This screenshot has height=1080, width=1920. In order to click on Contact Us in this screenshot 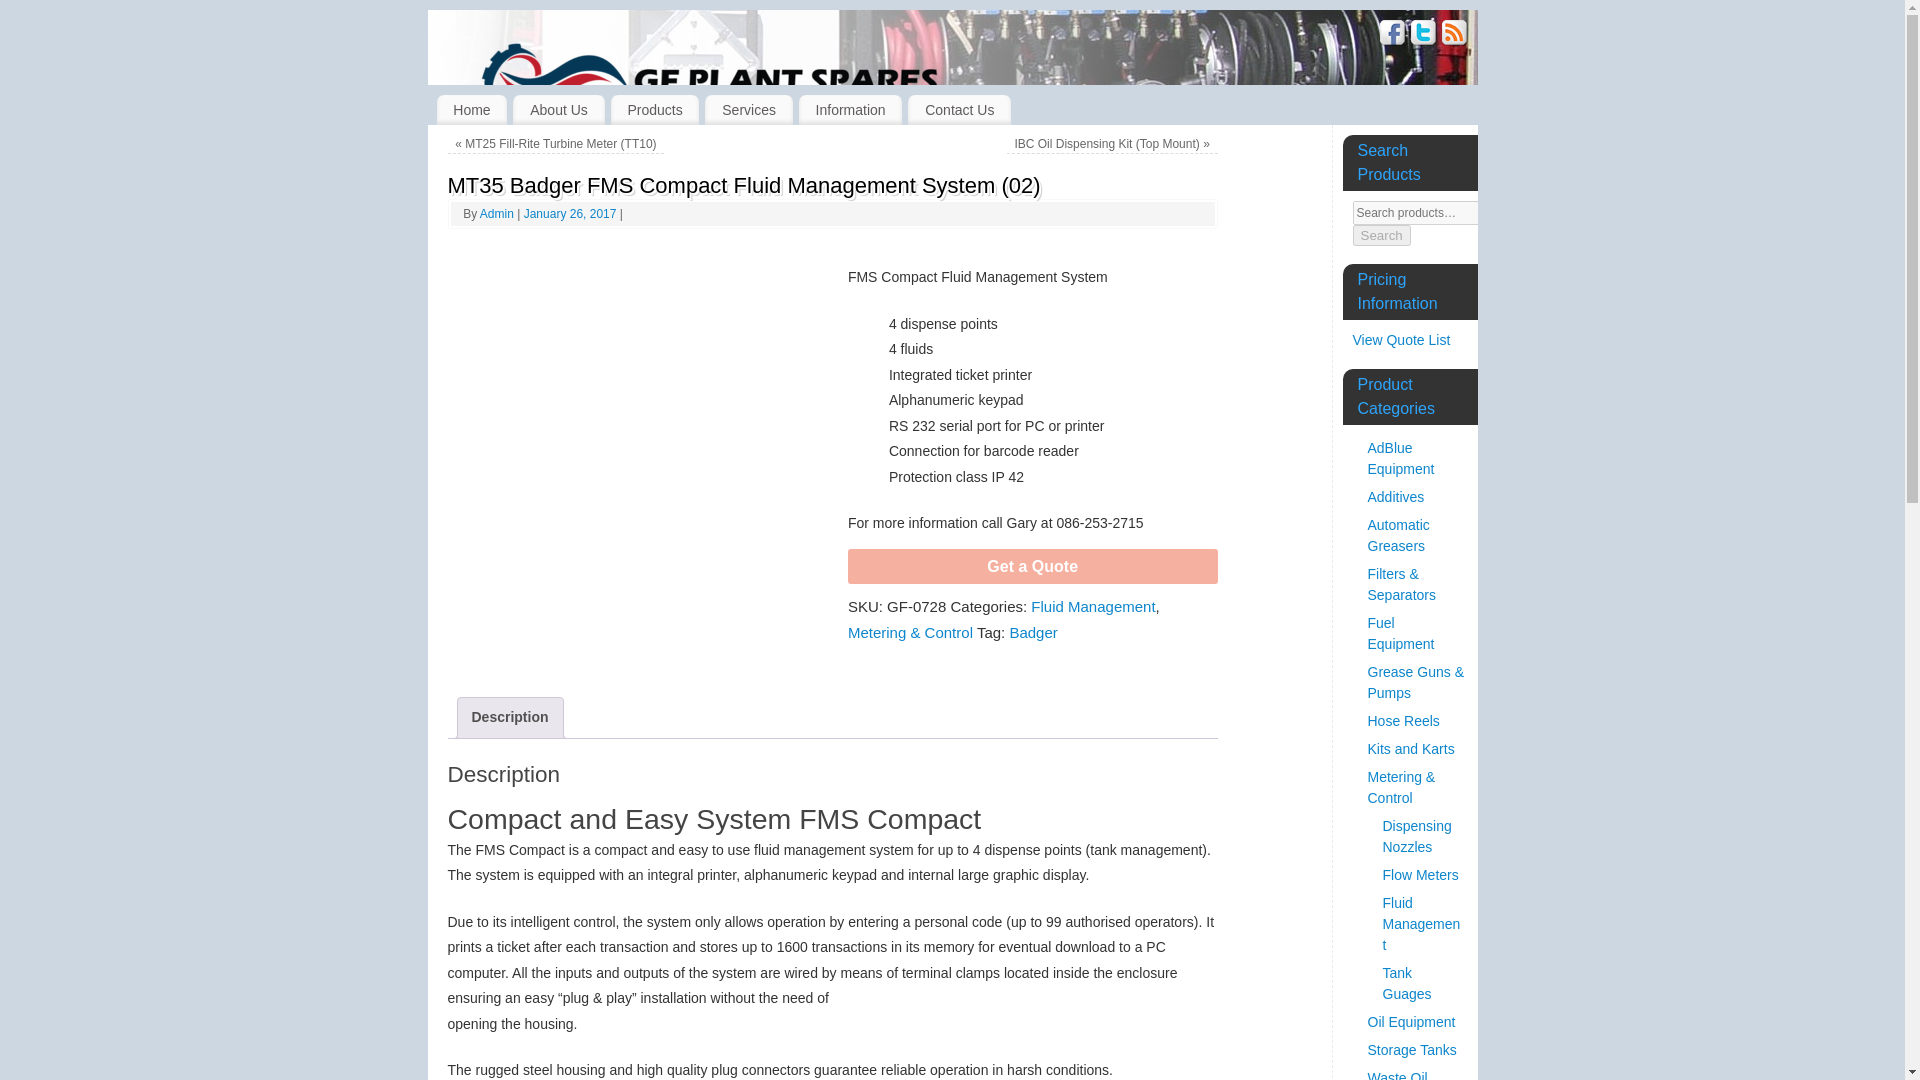, I will do `click(960, 110)`.